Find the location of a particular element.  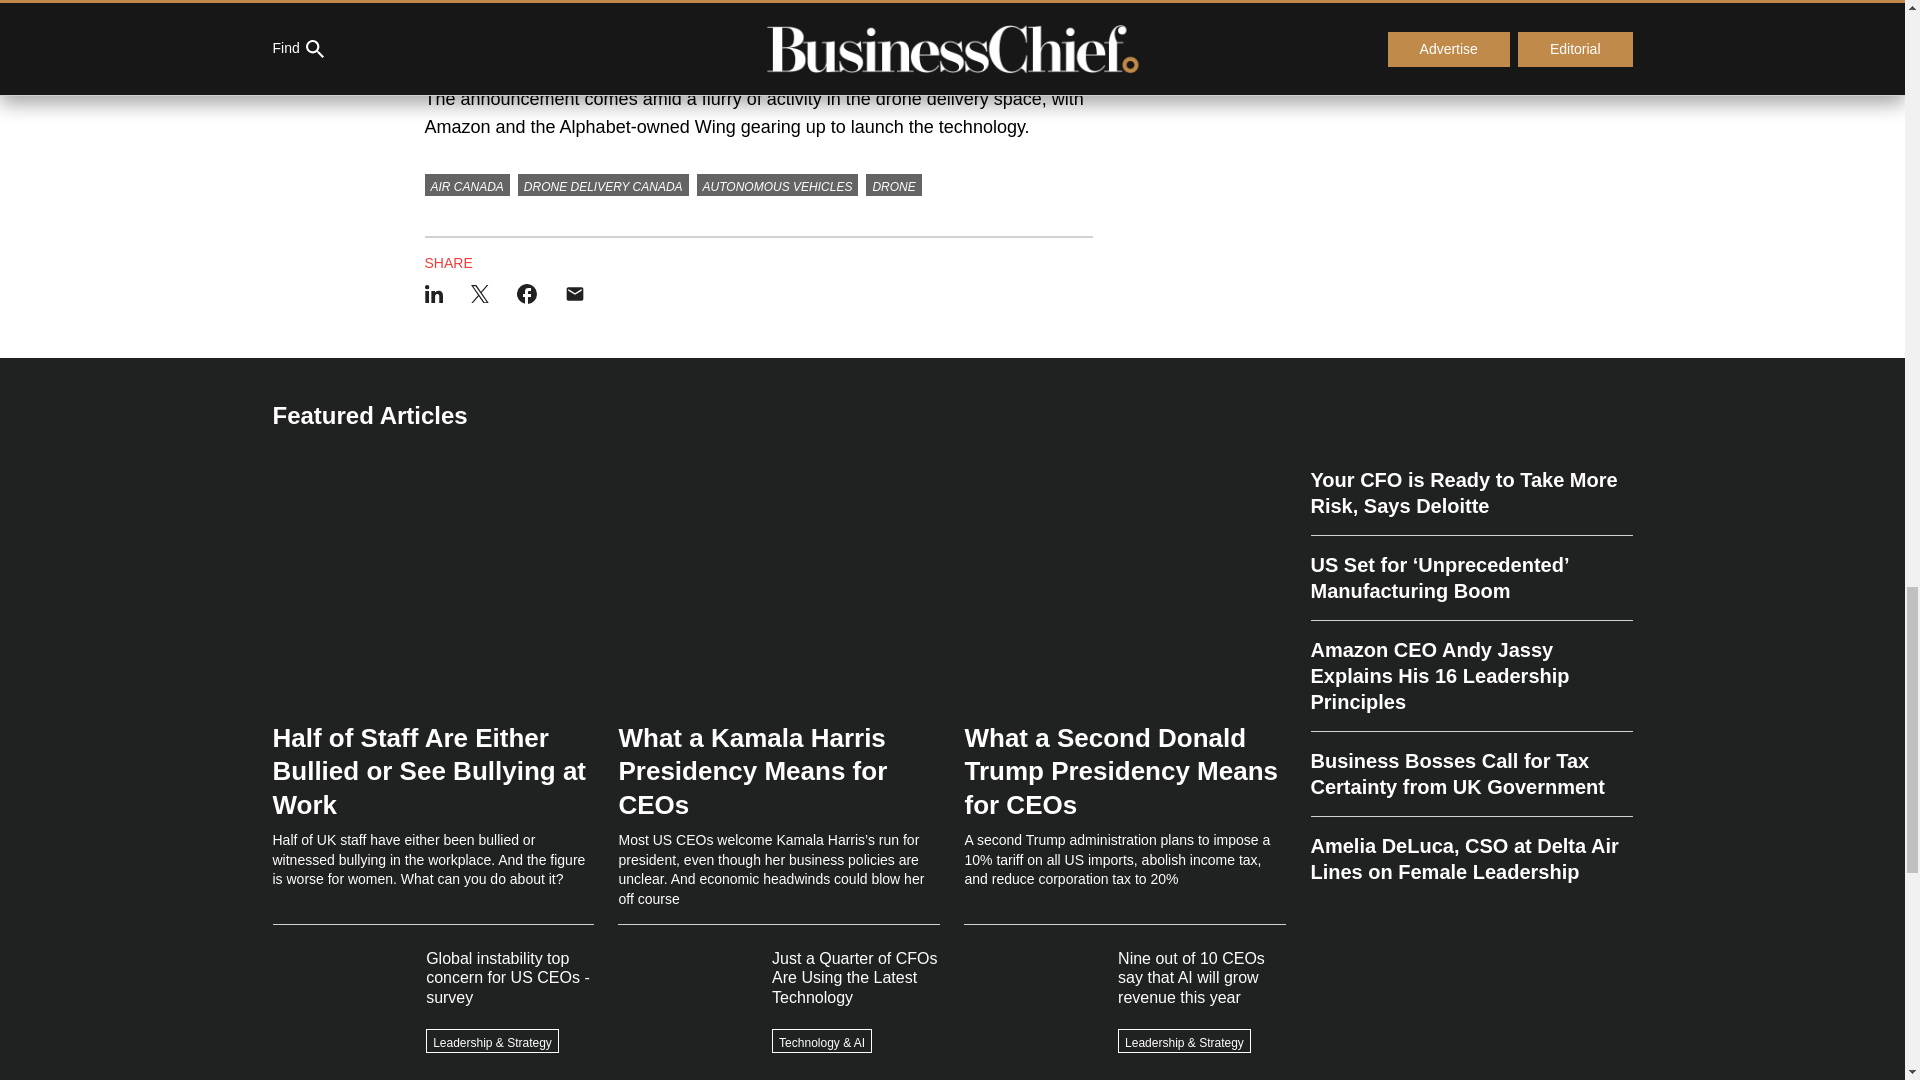

Amazon CEO Andy Jassy Explains His 16 Leadership Principles is located at coordinates (1470, 676).